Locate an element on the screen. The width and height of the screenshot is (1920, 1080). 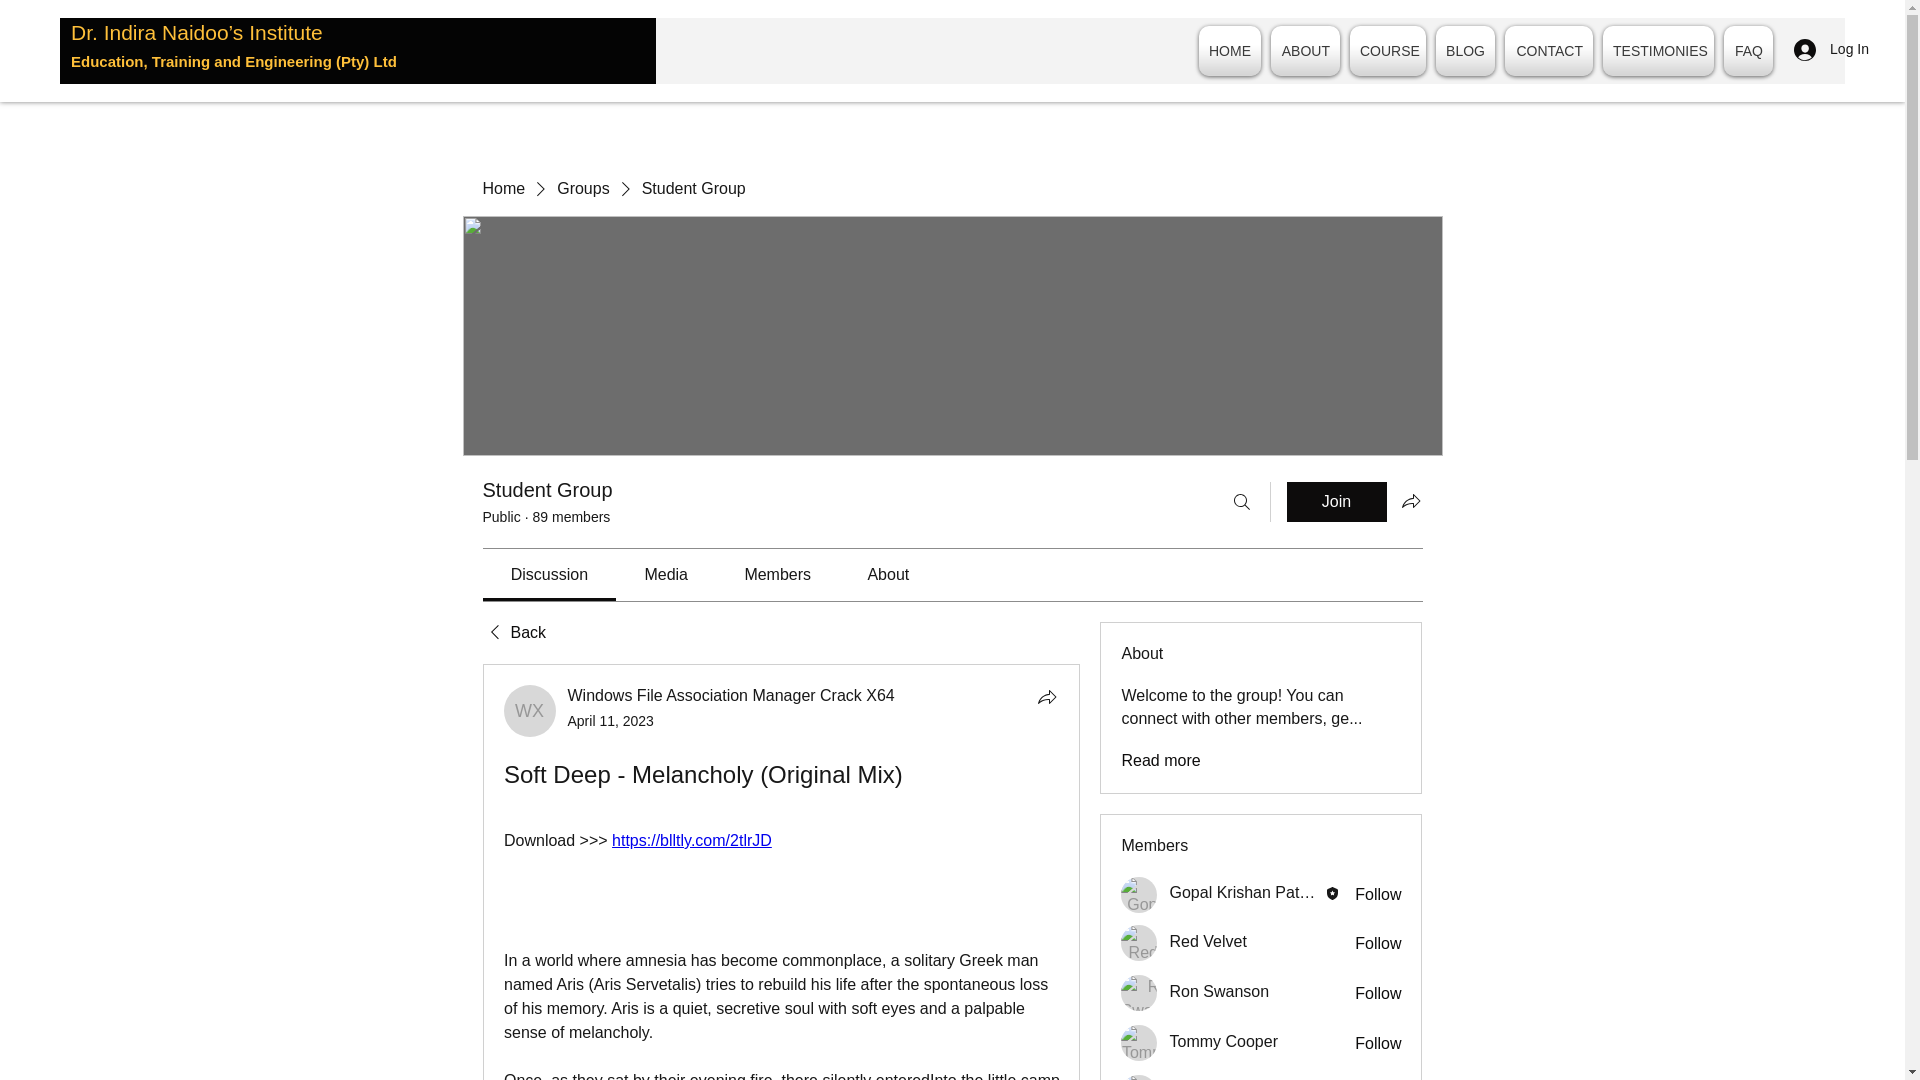
Follow is located at coordinates (1378, 944).